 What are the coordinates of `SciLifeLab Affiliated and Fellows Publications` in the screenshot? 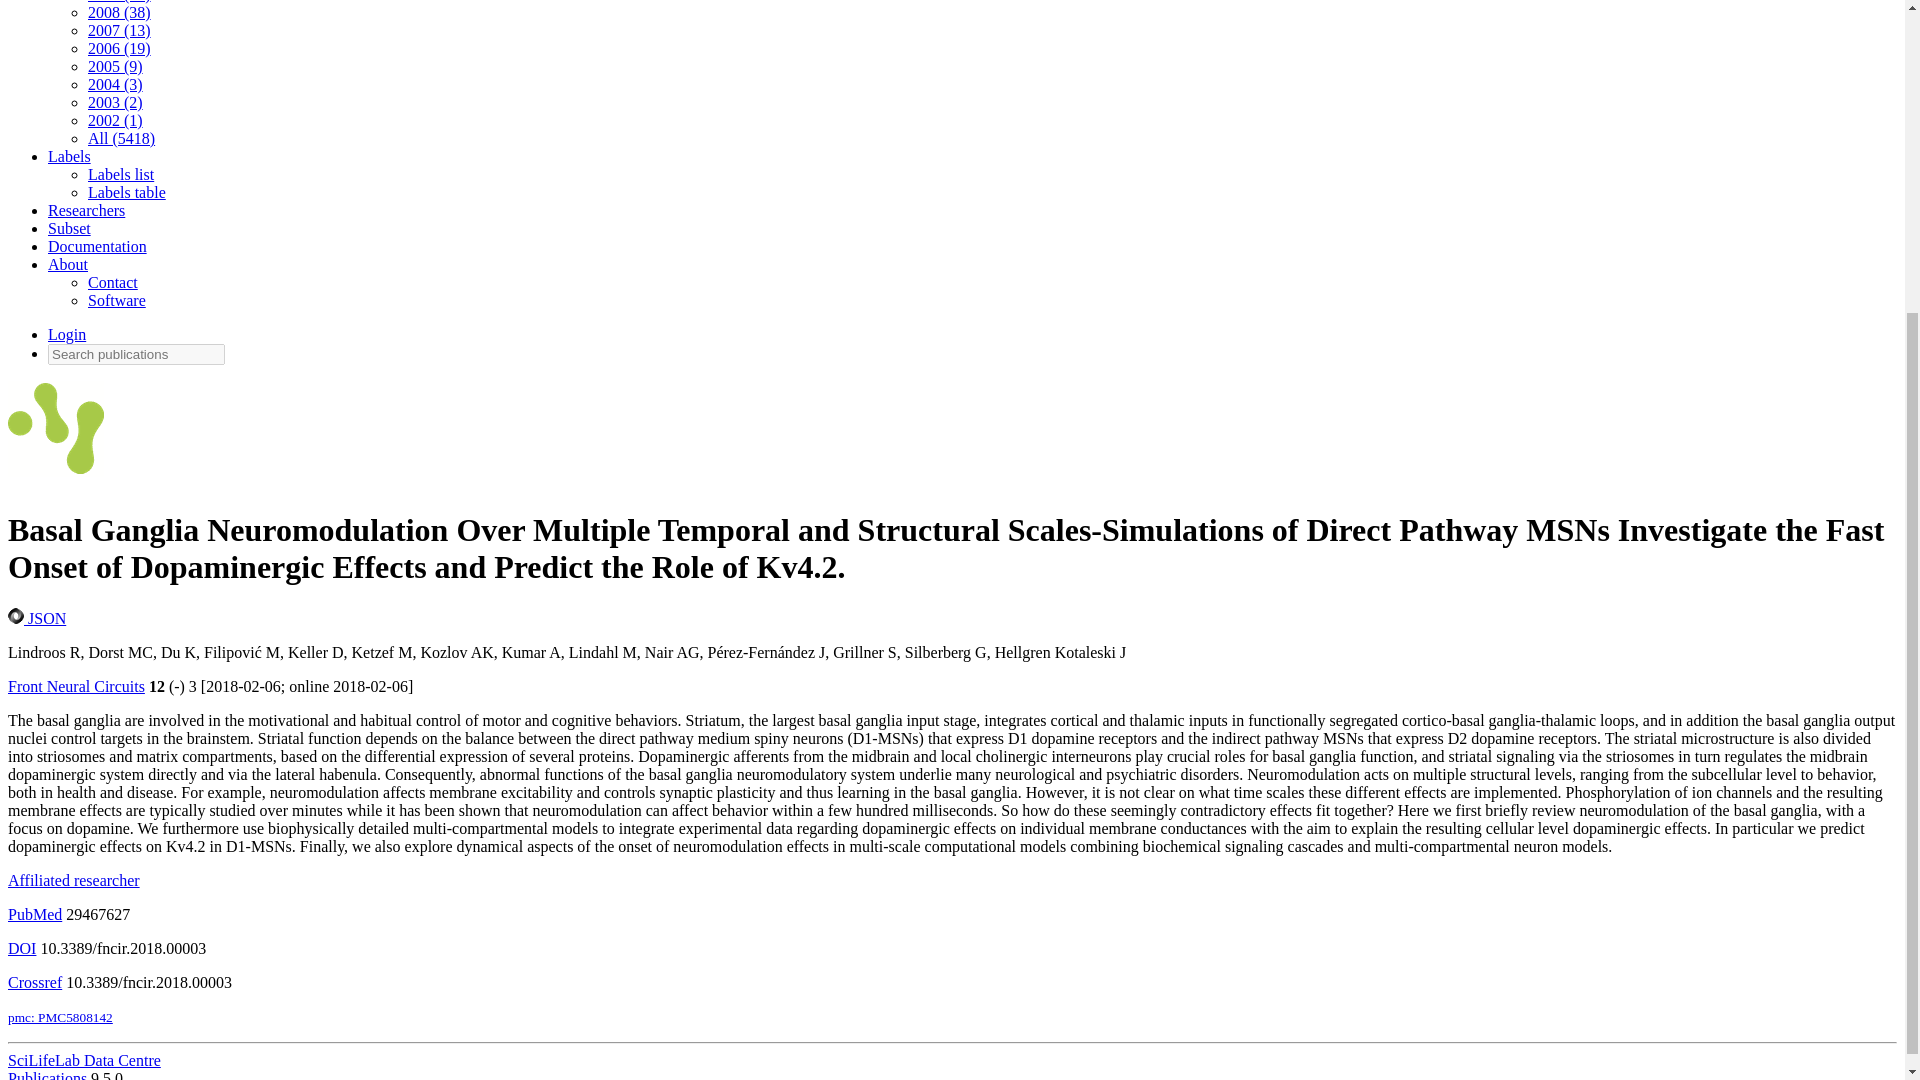 It's located at (55, 434).